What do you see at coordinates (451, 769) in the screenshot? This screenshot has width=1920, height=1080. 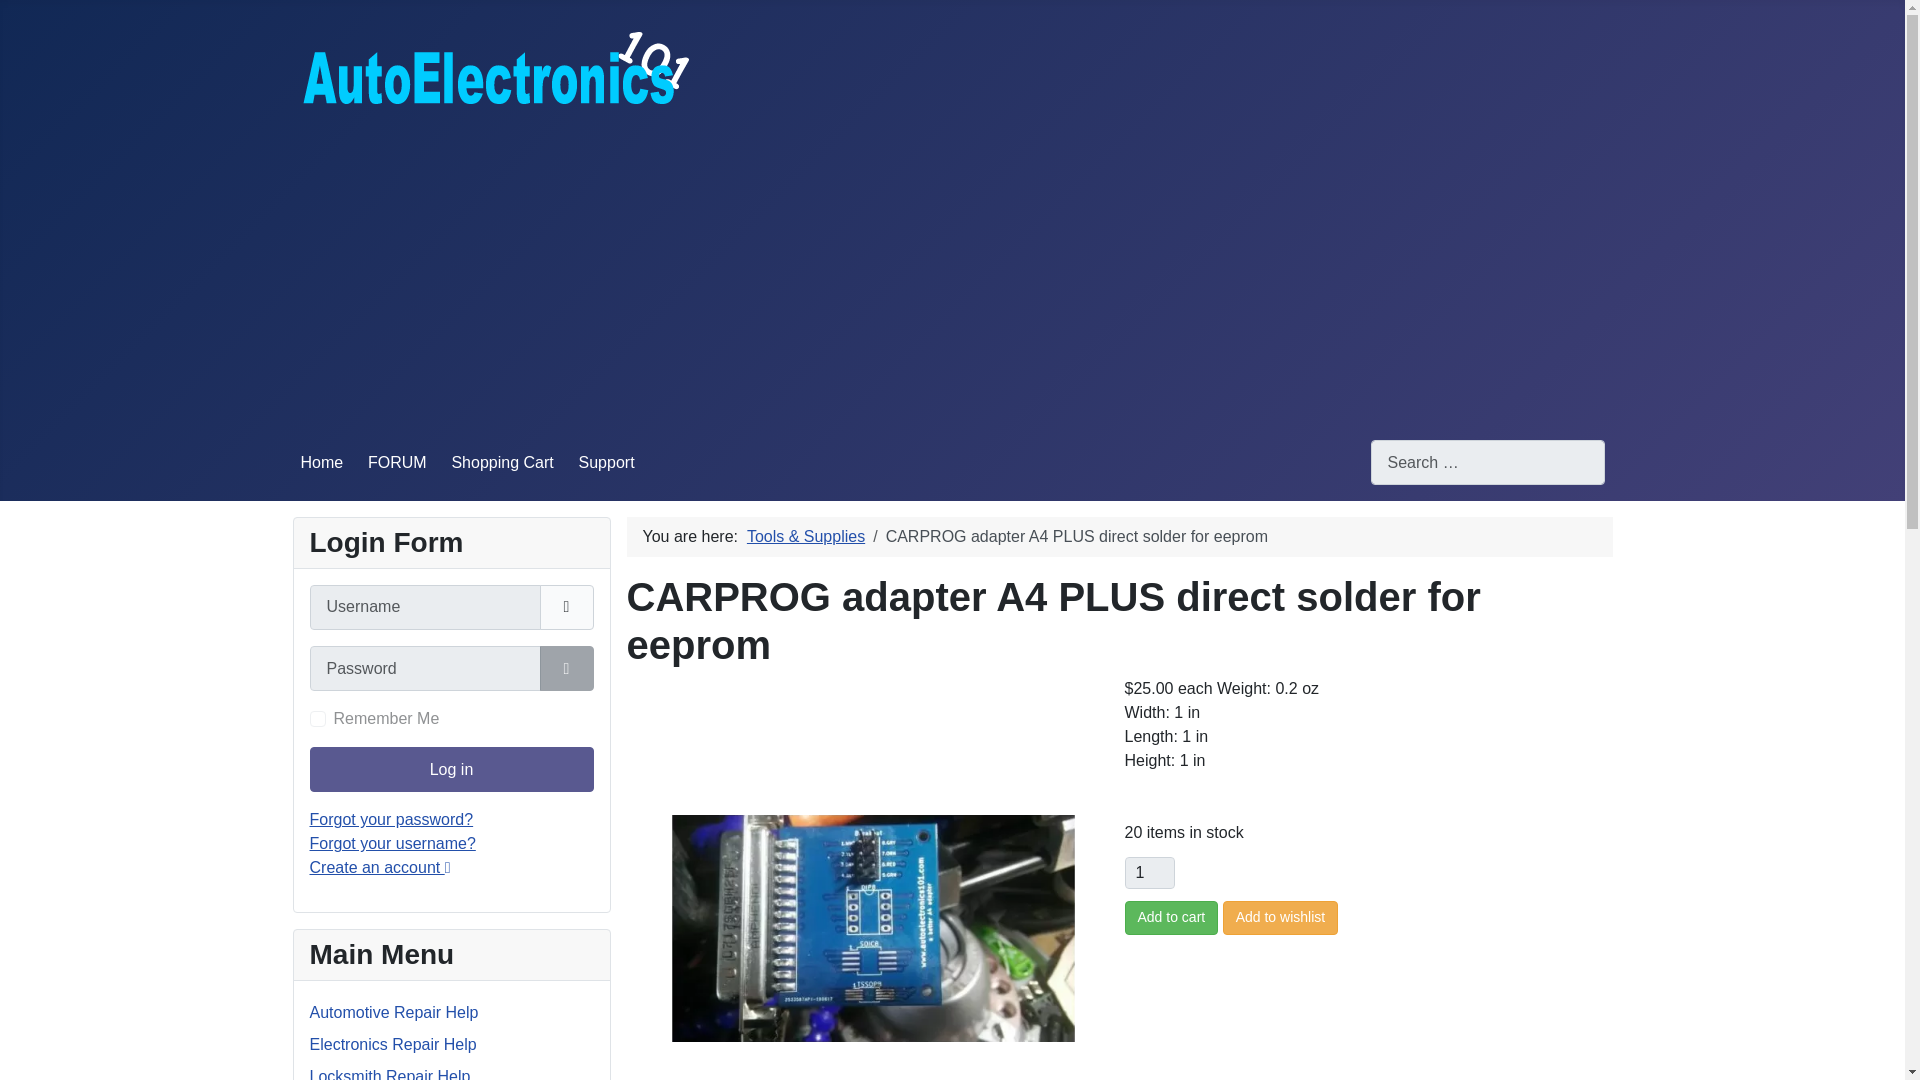 I see `Log in` at bounding box center [451, 769].